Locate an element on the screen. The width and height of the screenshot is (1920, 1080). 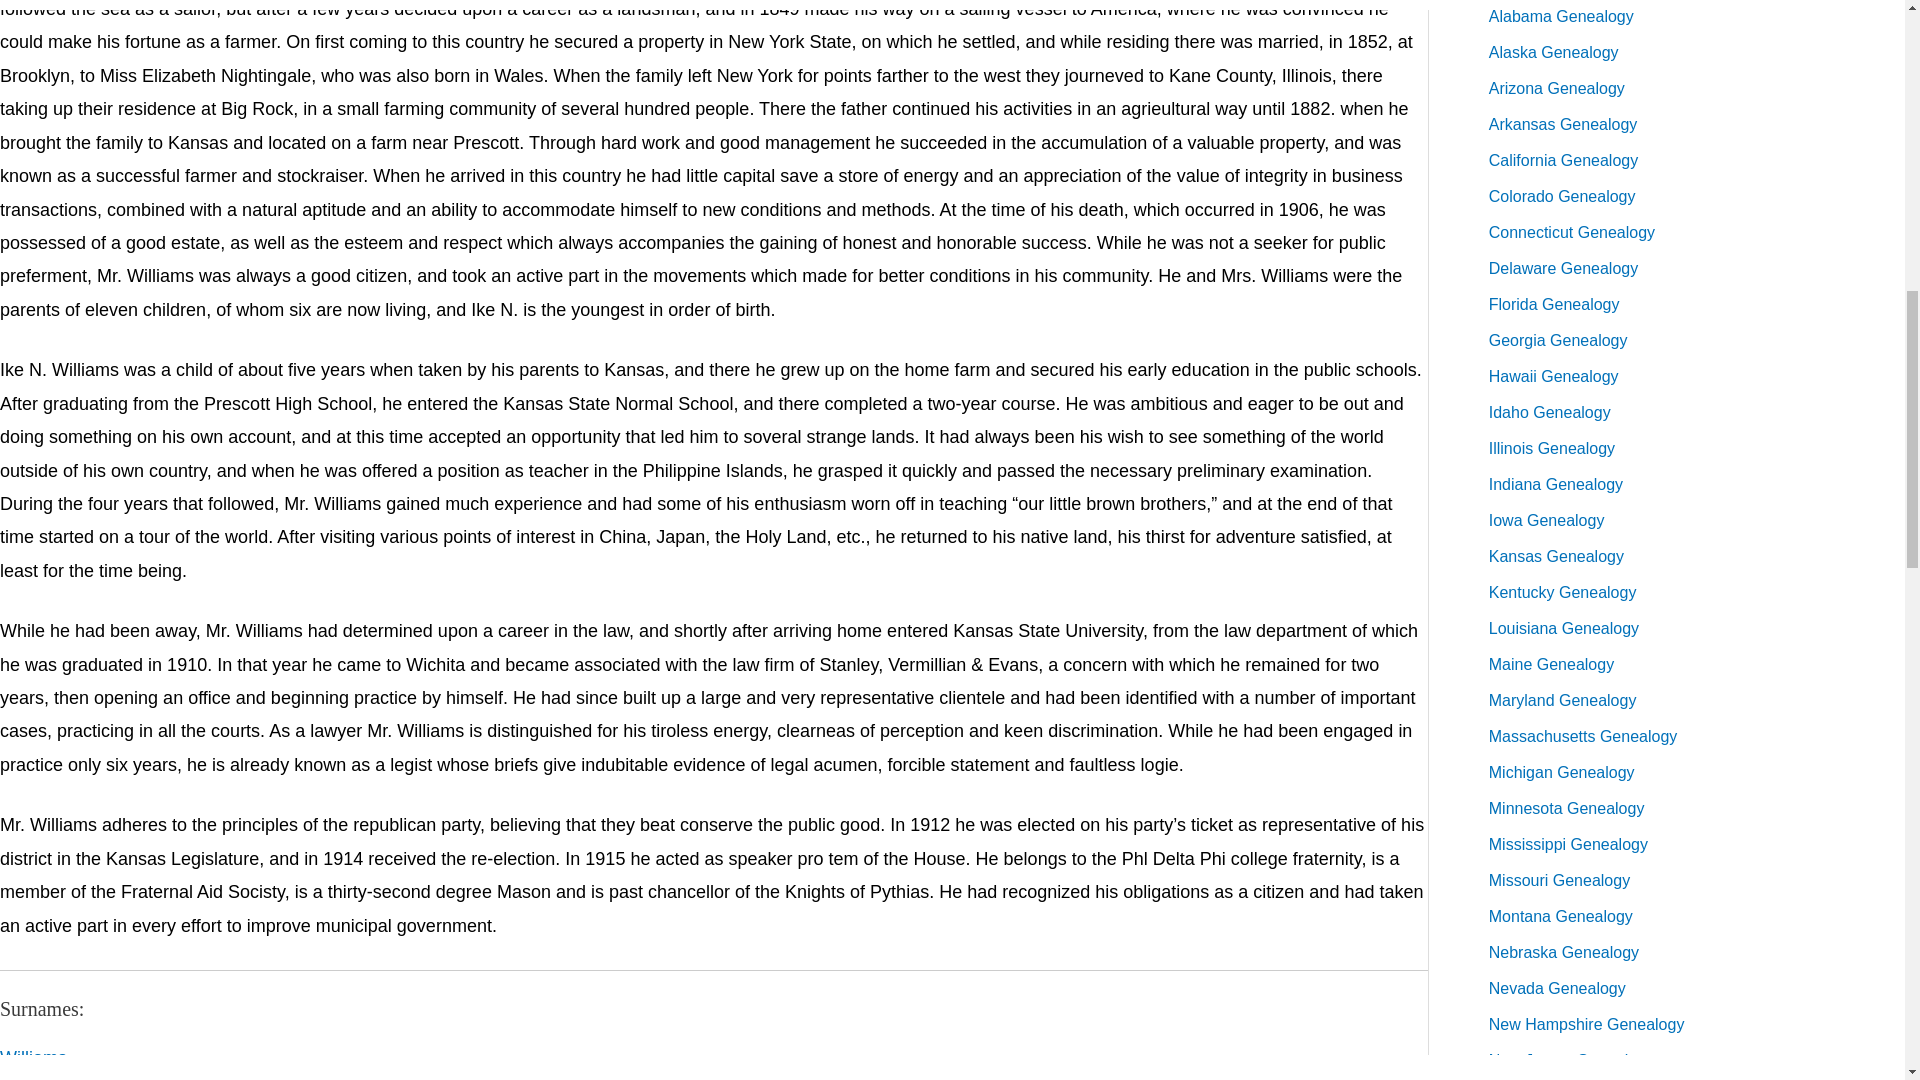
Williams is located at coordinates (34, 1058).